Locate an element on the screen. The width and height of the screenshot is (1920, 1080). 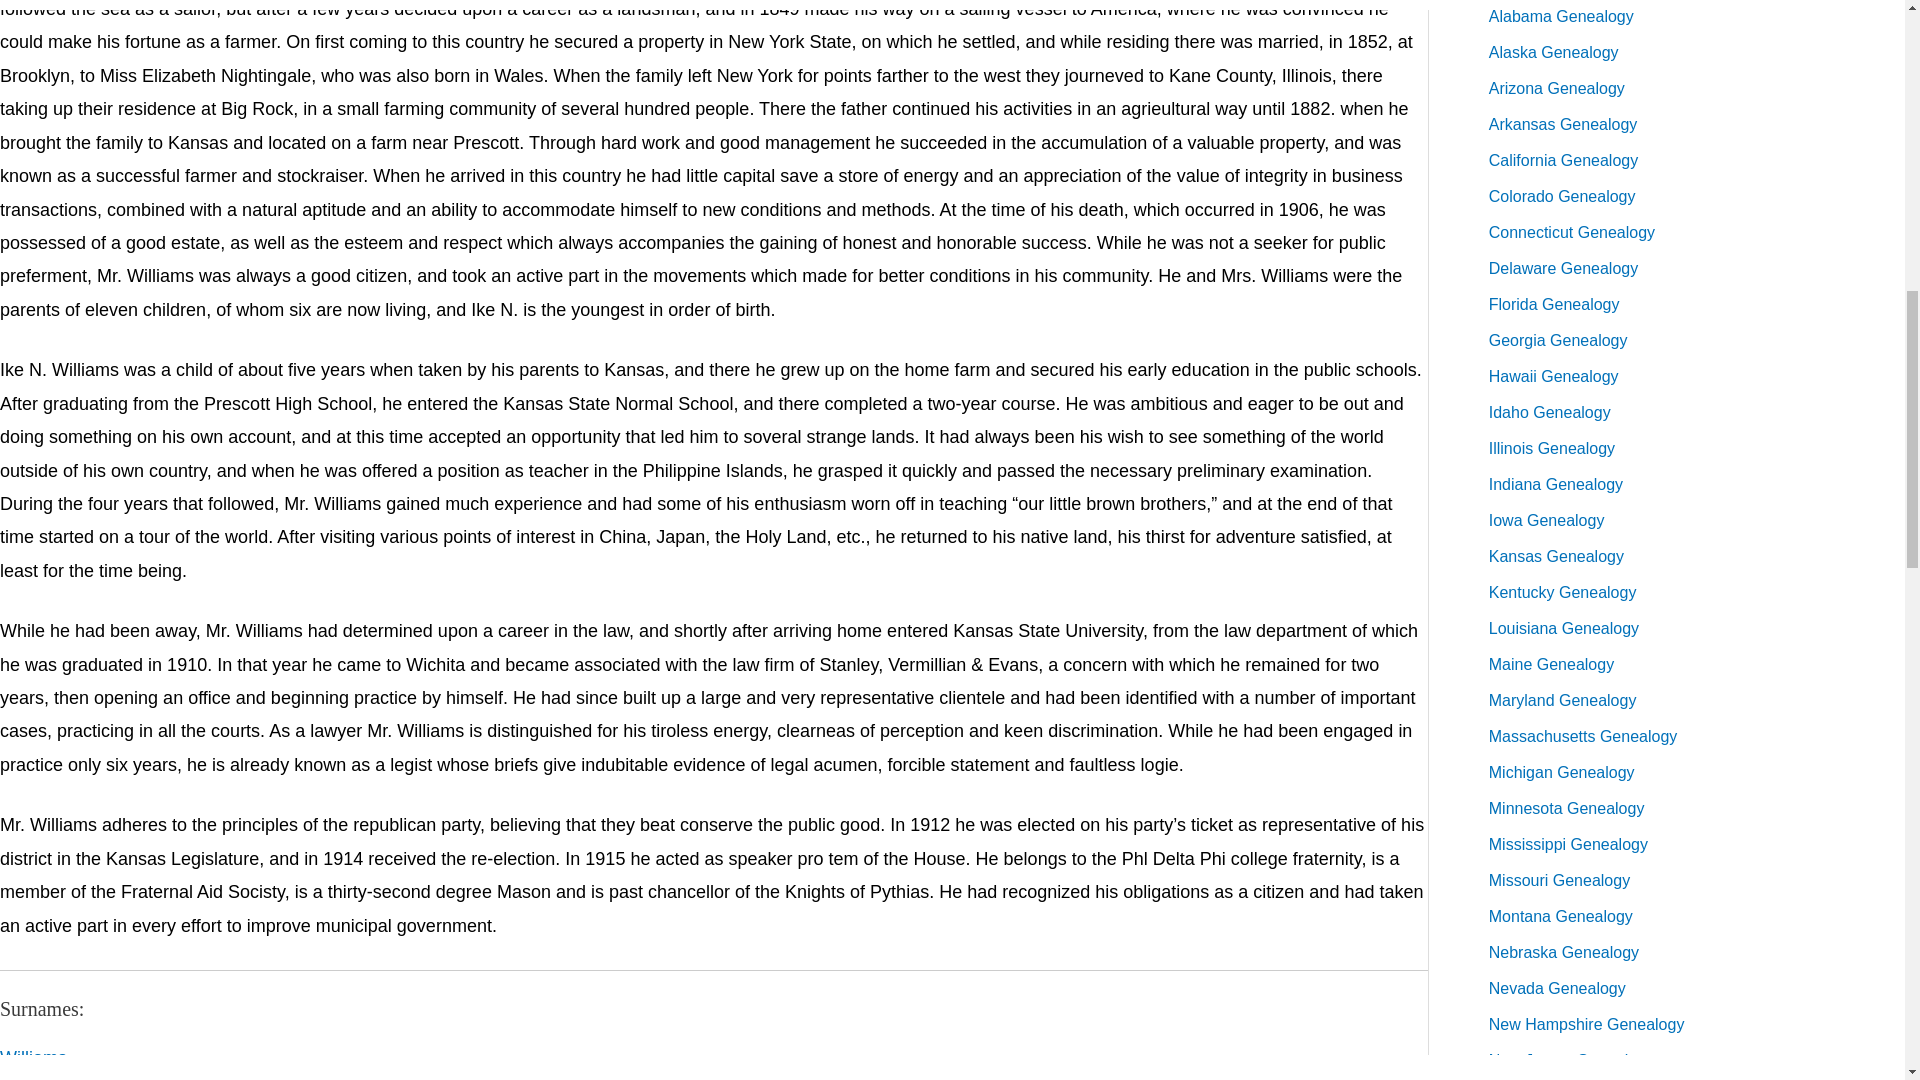
Williams is located at coordinates (34, 1058).